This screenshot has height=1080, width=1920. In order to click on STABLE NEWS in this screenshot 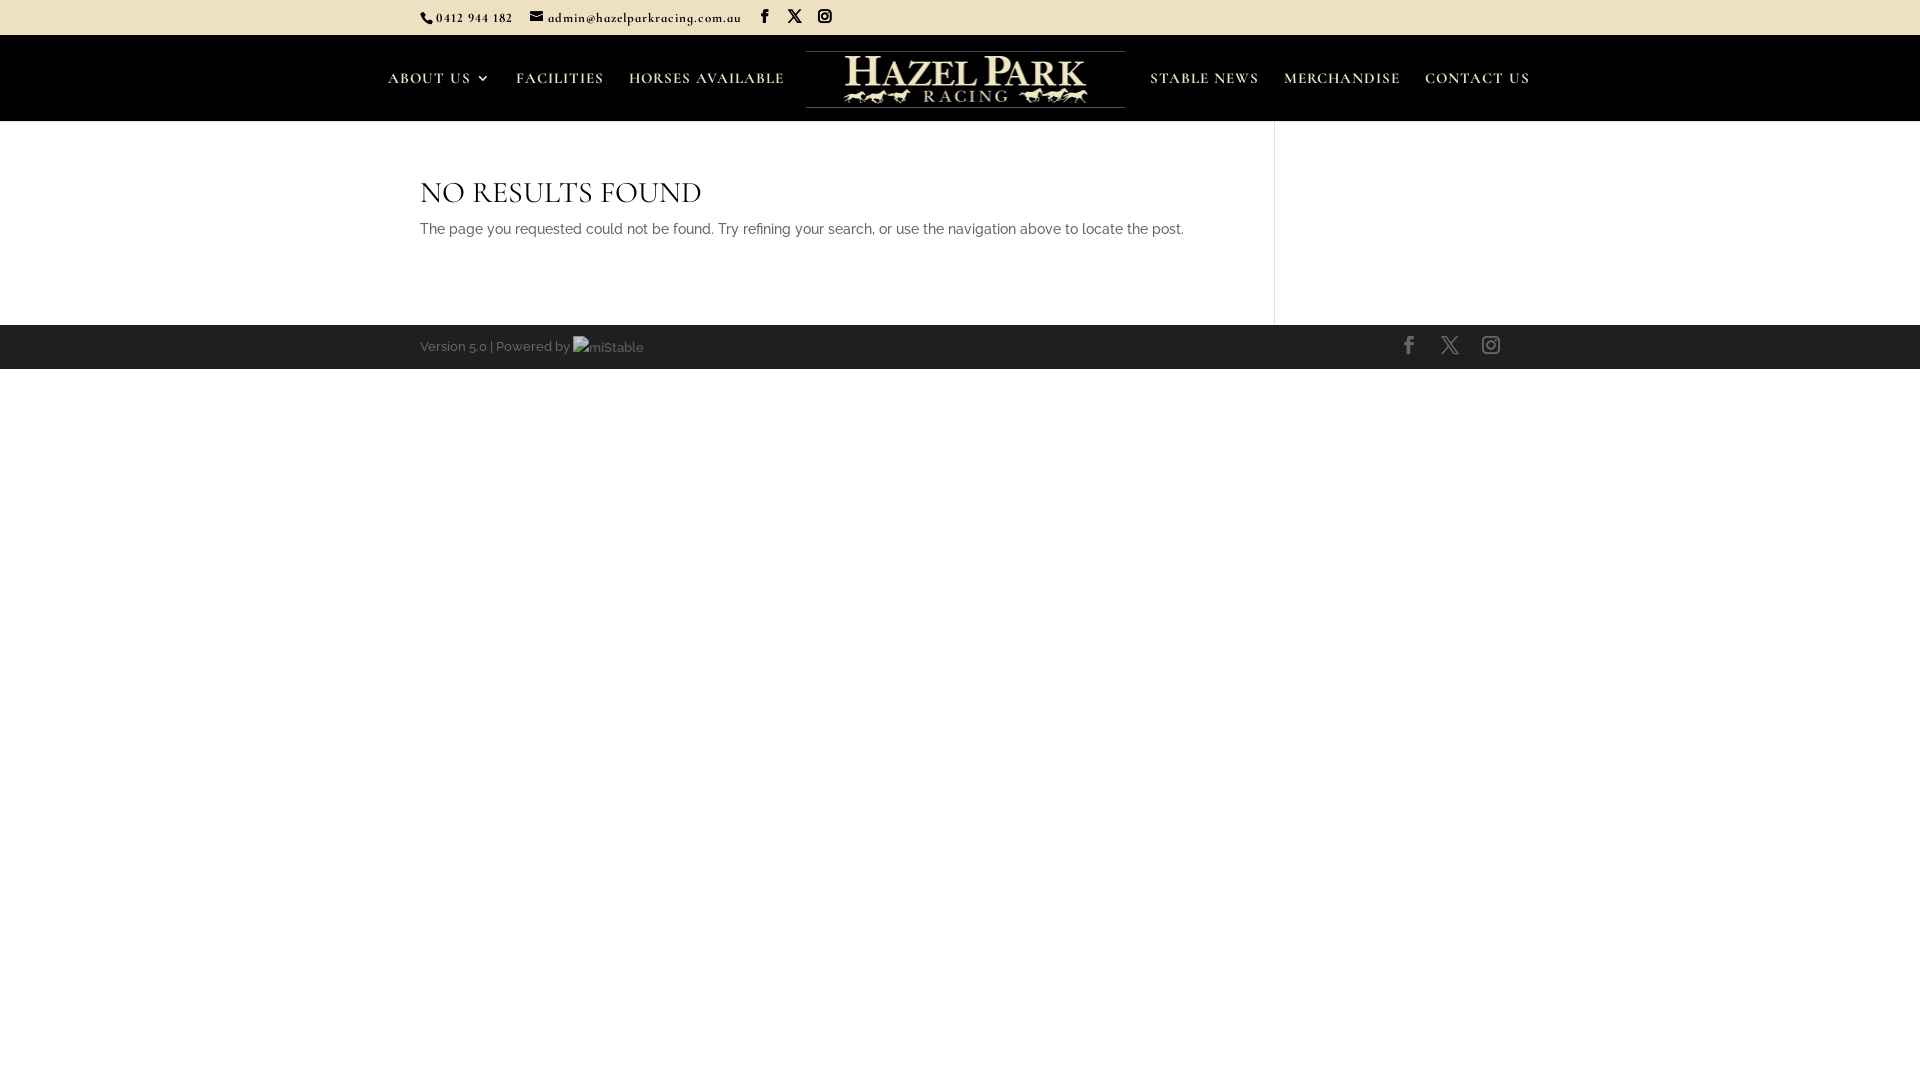, I will do `click(1204, 95)`.